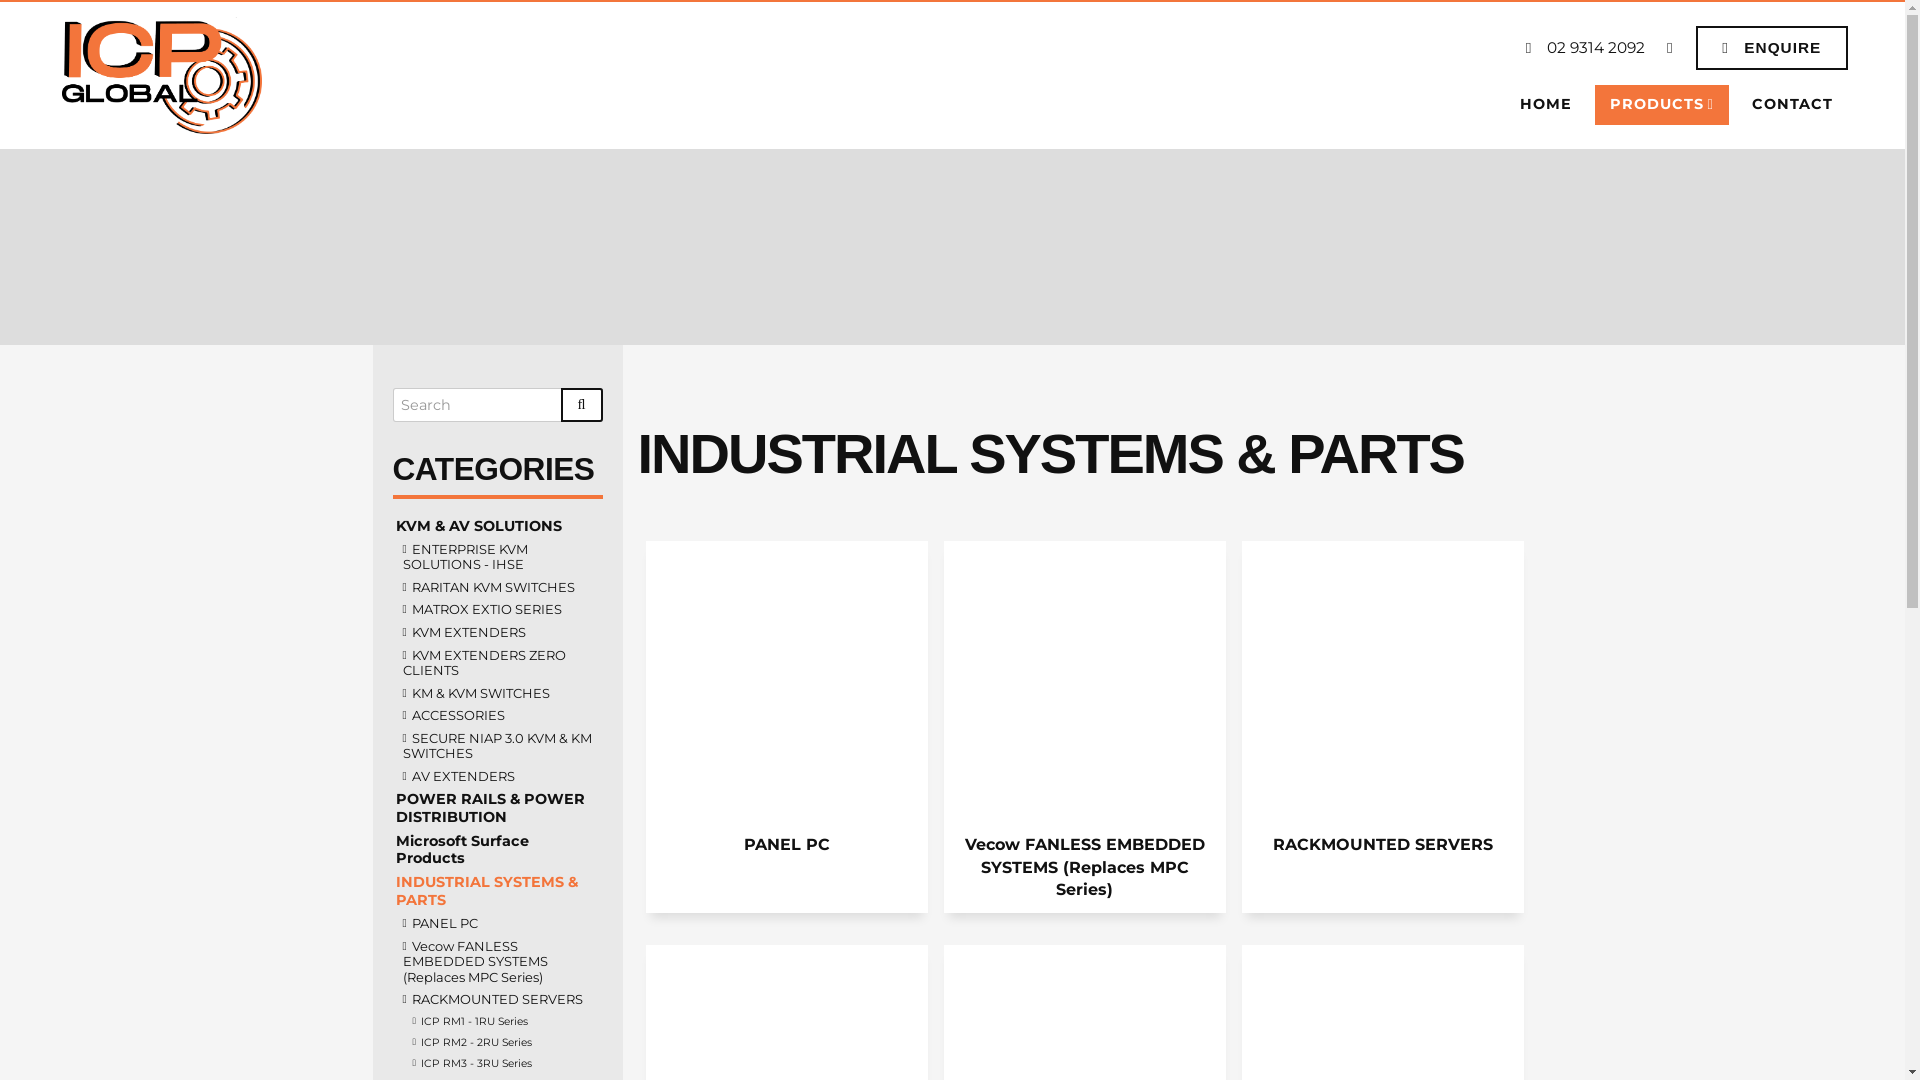 Image resolution: width=1920 pixels, height=1080 pixels. What do you see at coordinates (497, 1043) in the screenshot?
I see `ICP RM2 - 2RU Series` at bounding box center [497, 1043].